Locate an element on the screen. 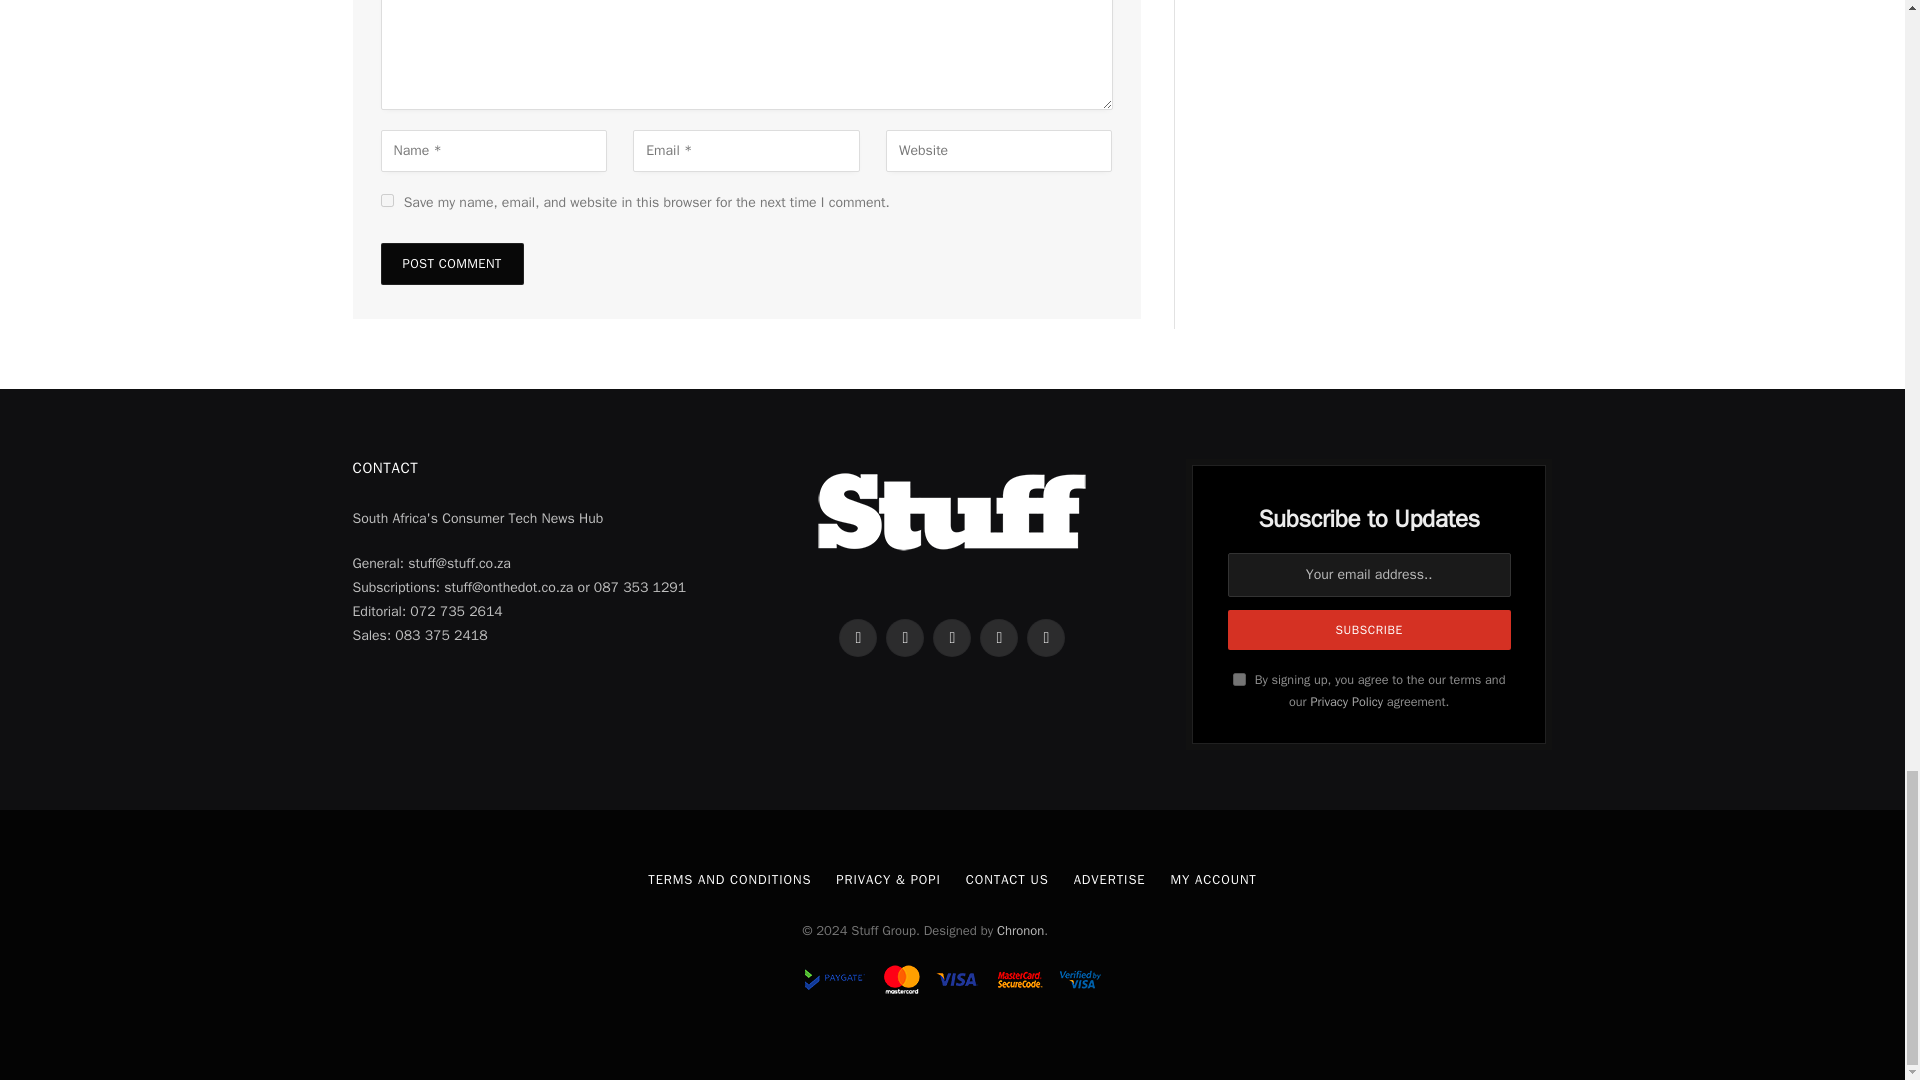 The image size is (1920, 1080). Post Comment is located at coordinates (451, 264).